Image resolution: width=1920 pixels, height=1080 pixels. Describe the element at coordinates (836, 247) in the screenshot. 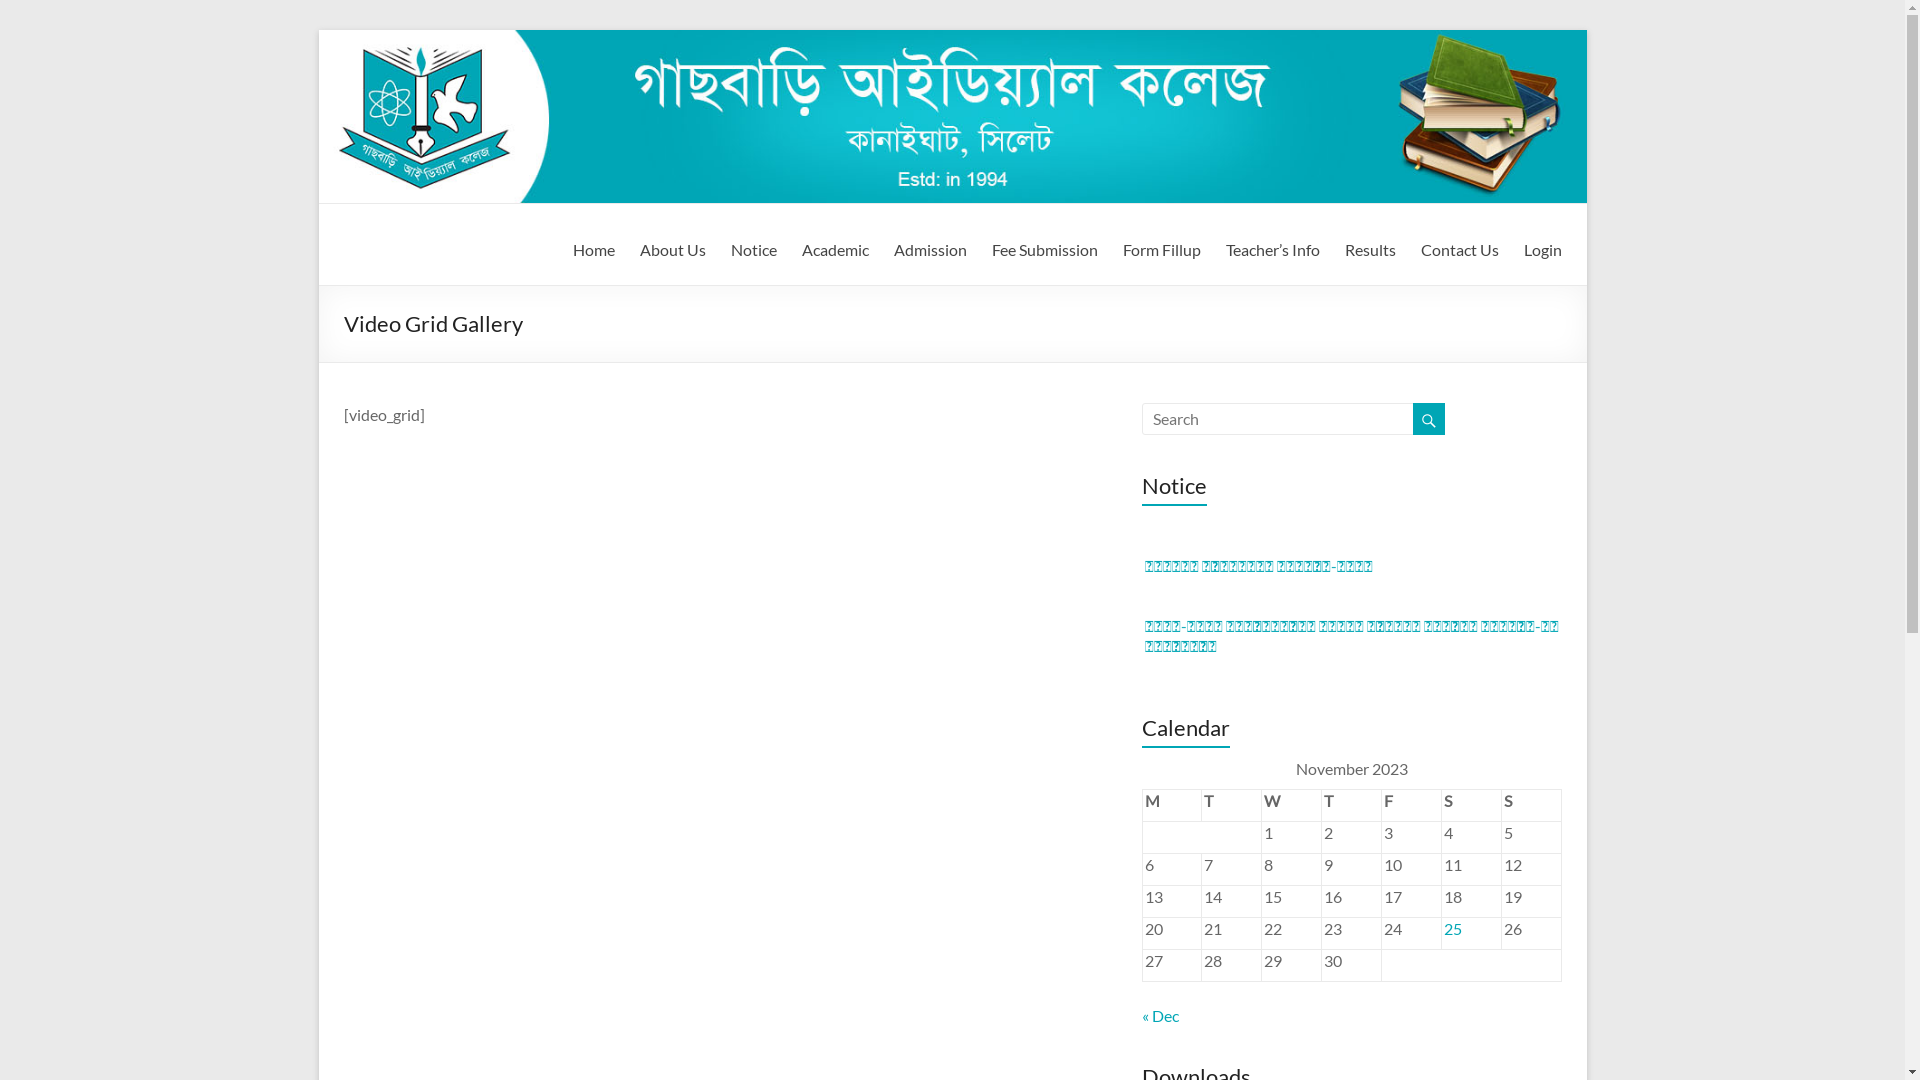

I see `Academic` at that location.